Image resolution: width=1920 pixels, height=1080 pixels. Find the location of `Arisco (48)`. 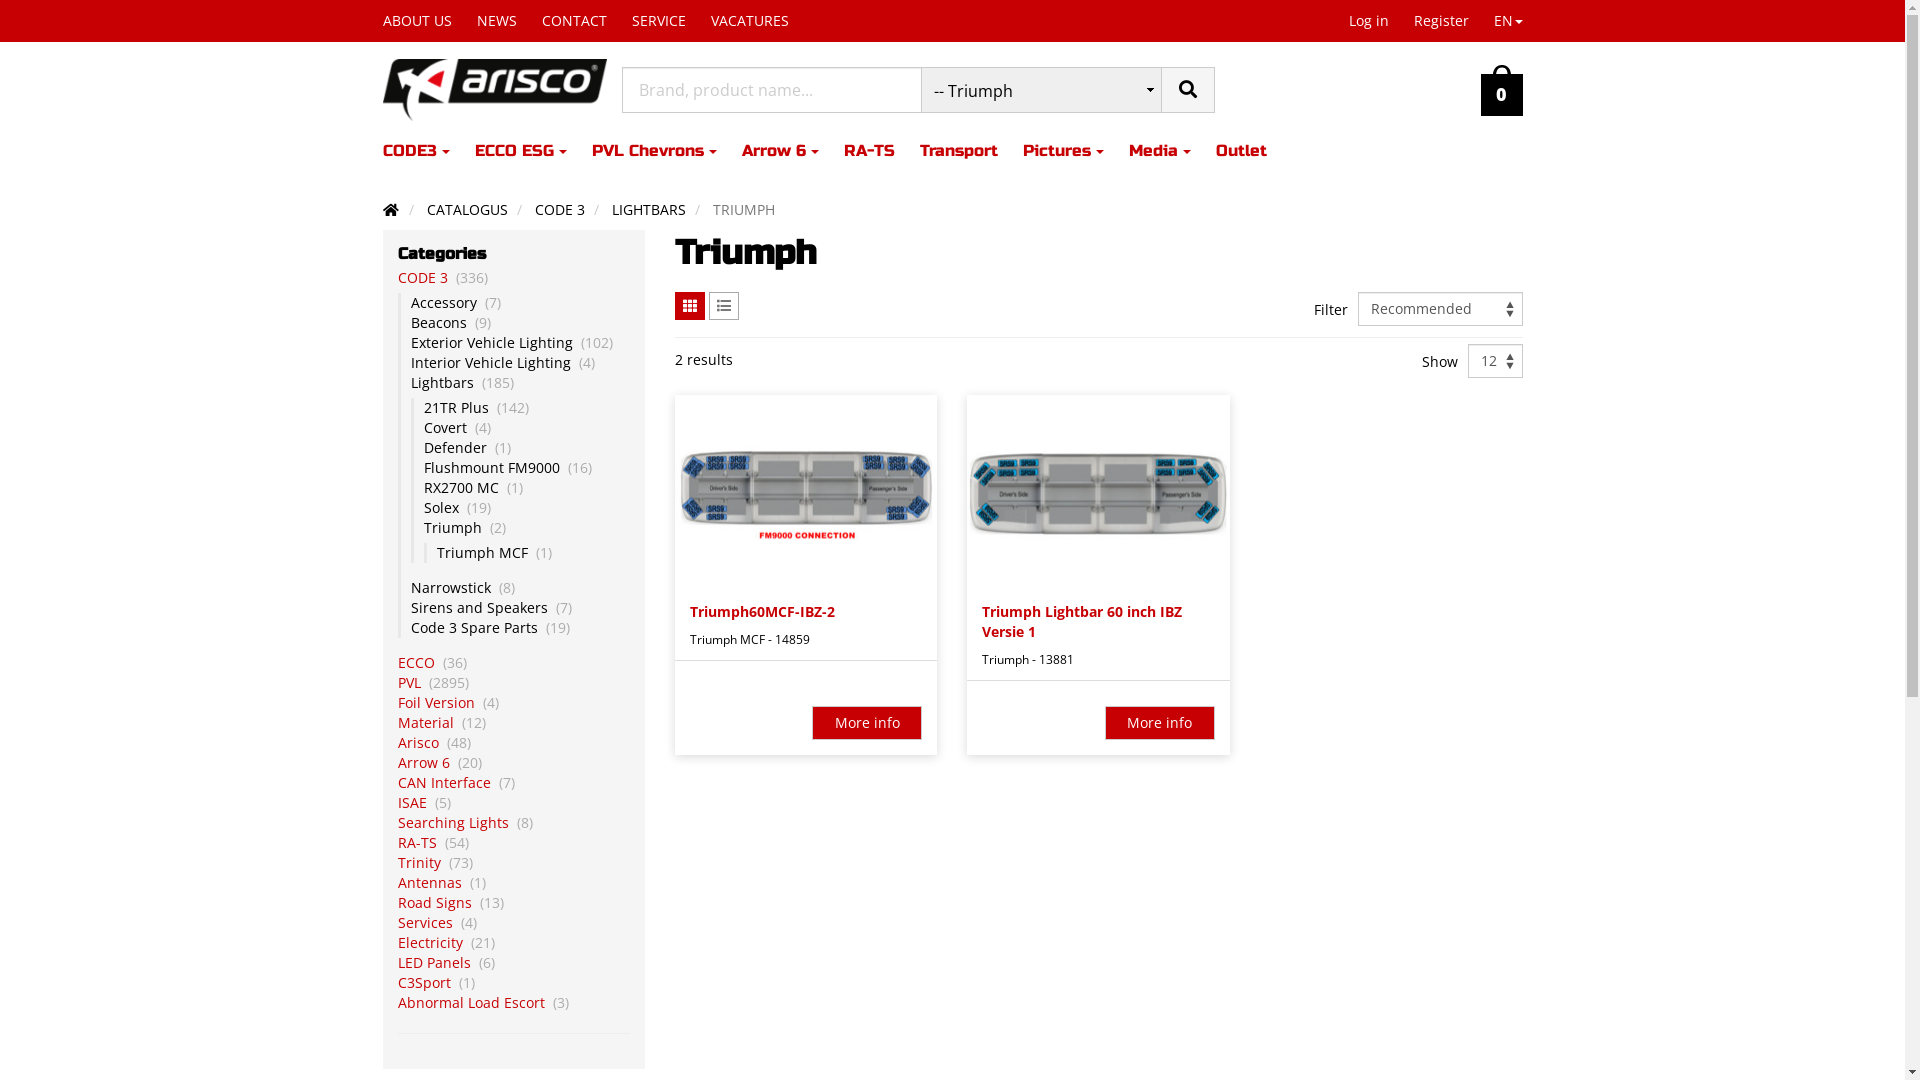

Arisco (48) is located at coordinates (514, 743).